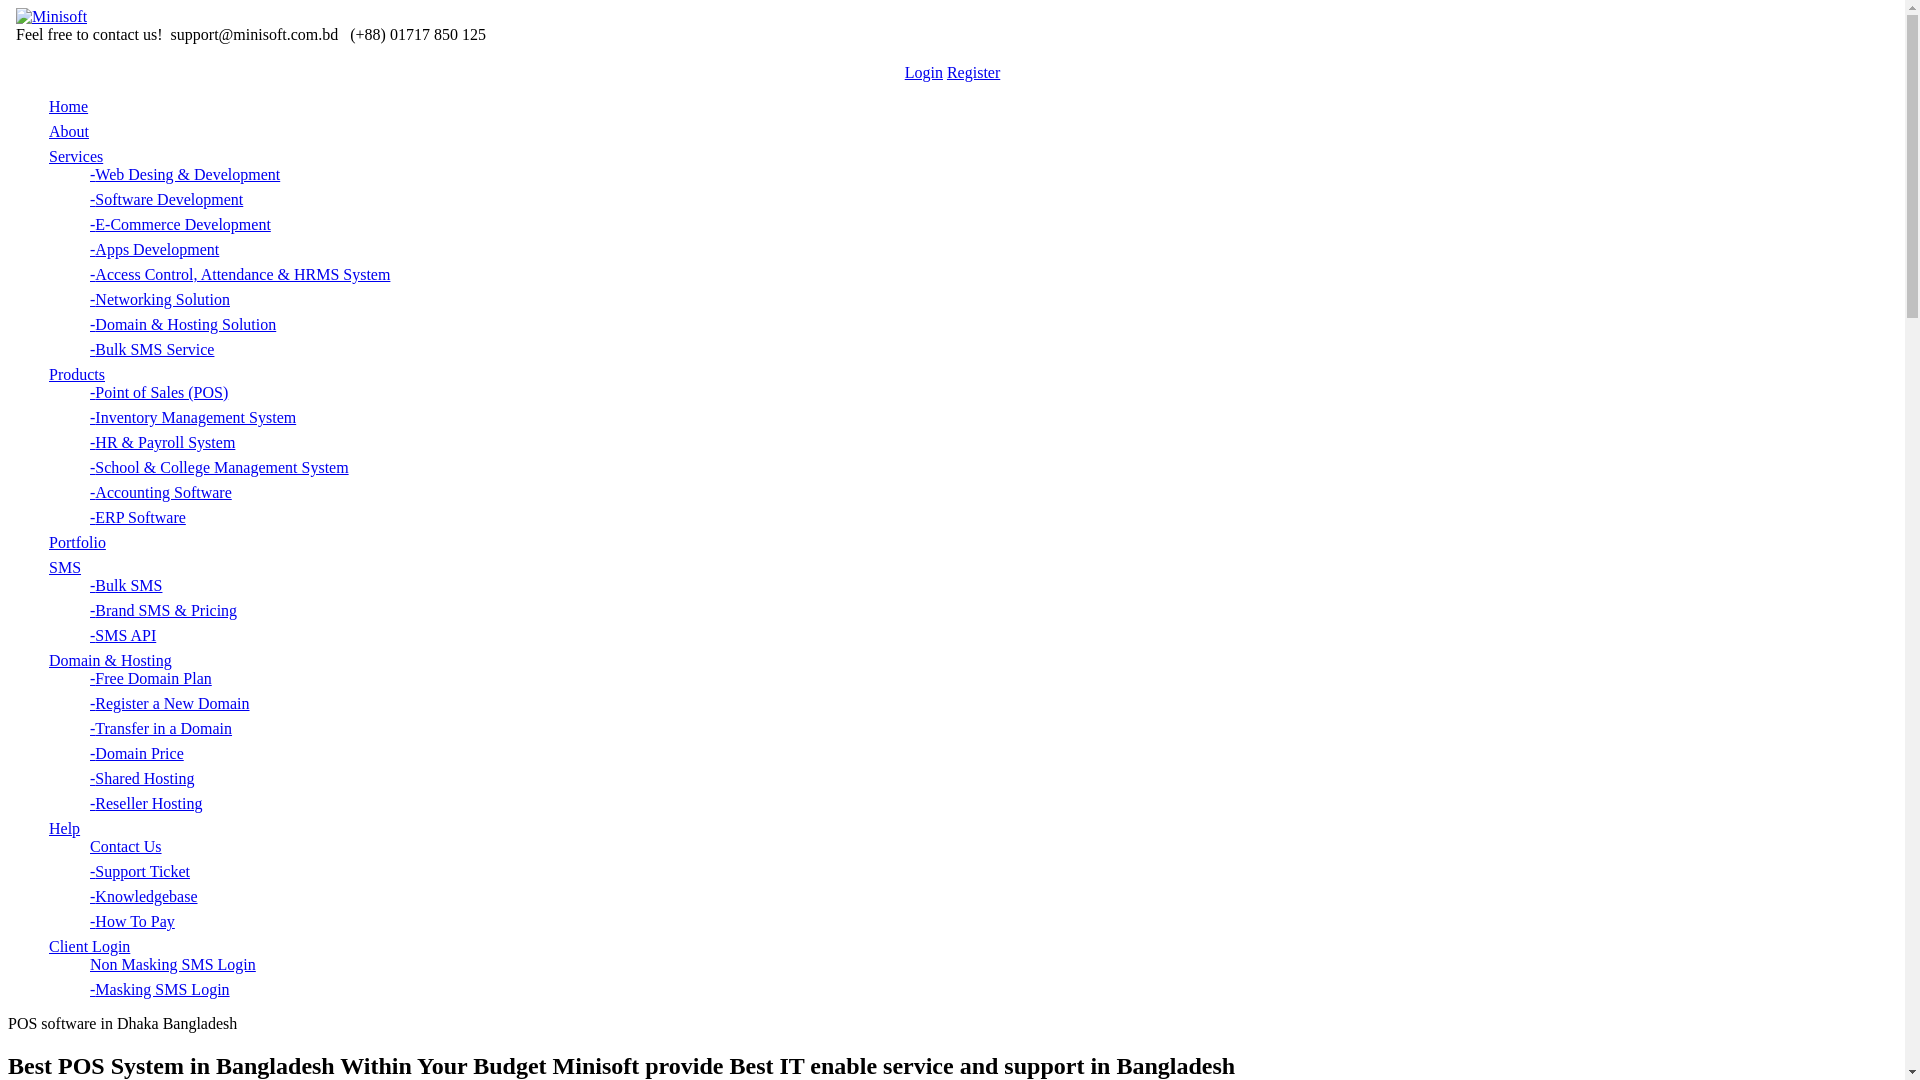  What do you see at coordinates (146, 804) in the screenshot?
I see `-Reseller Hosting` at bounding box center [146, 804].